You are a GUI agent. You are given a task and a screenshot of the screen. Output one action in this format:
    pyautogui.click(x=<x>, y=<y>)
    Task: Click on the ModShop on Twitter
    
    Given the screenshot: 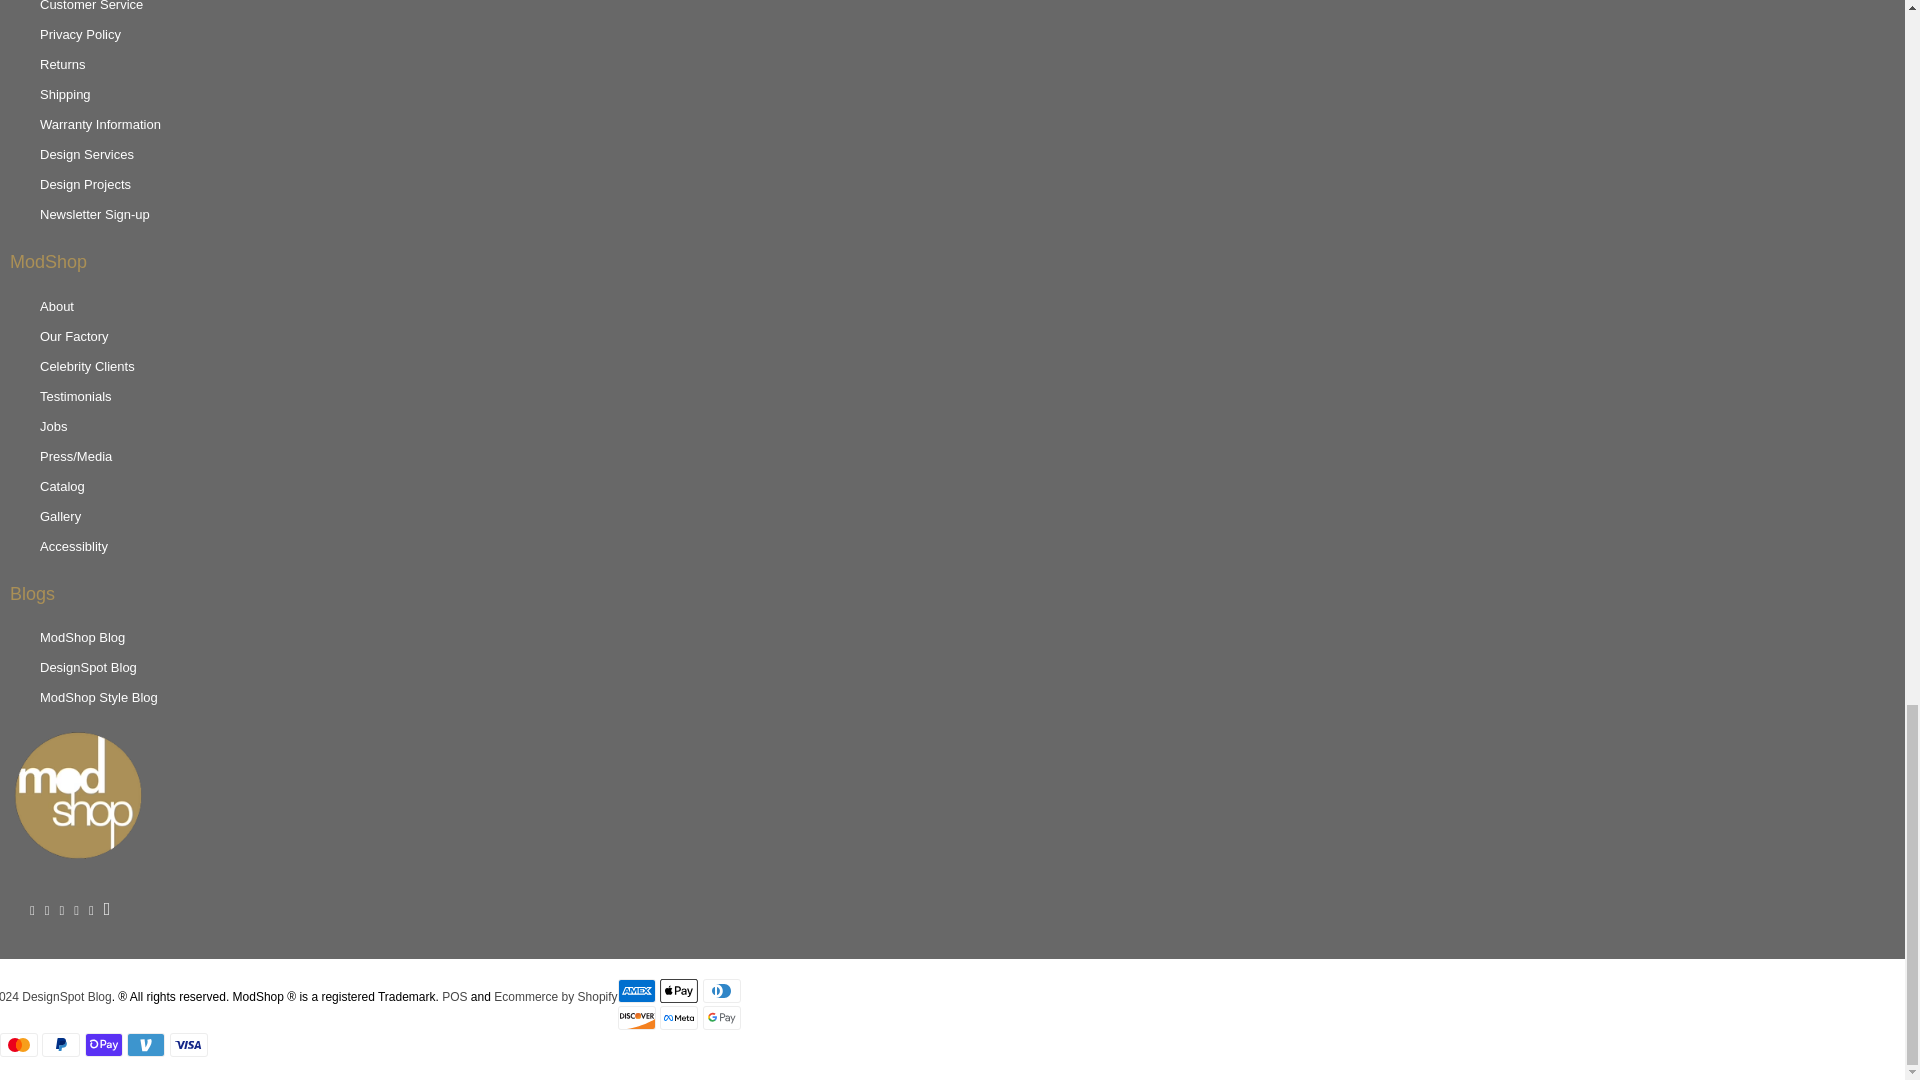 What is the action you would take?
    pyautogui.click(x=26, y=910)
    